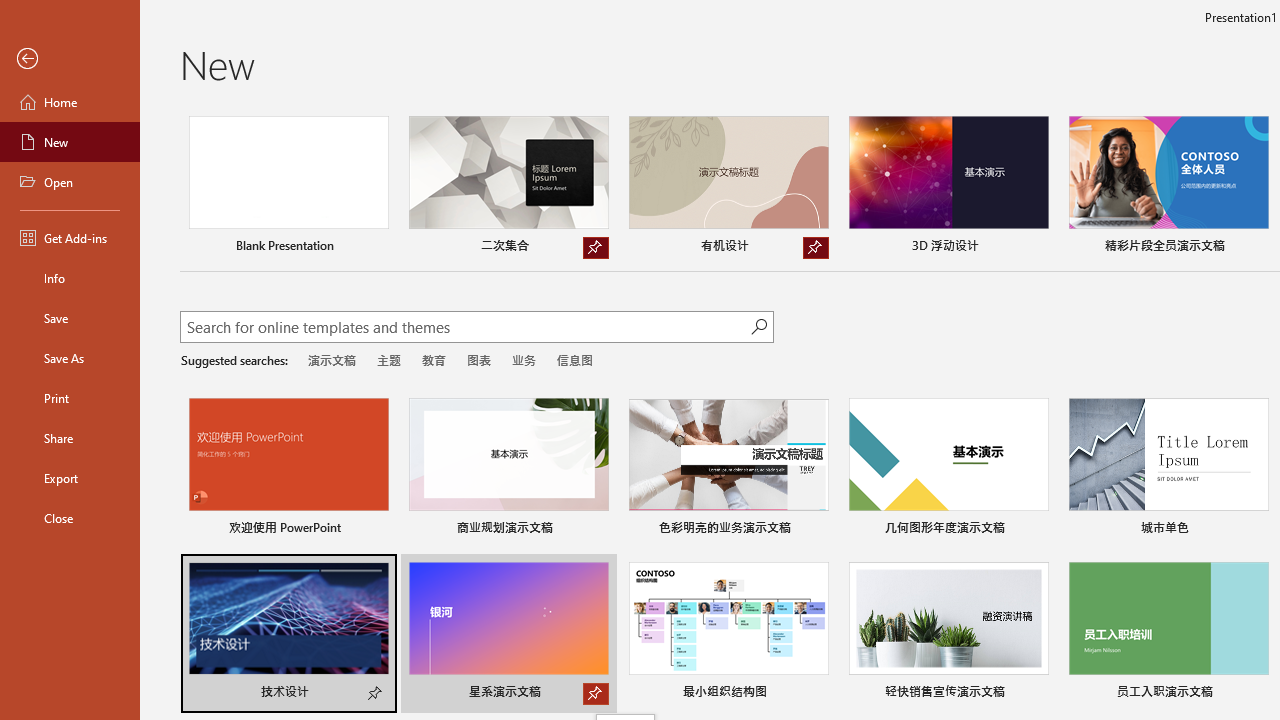 This screenshot has height=720, width=1280. Describe the element at coordinates (70, 358) in the screenshot. I see `Save As` at that location.